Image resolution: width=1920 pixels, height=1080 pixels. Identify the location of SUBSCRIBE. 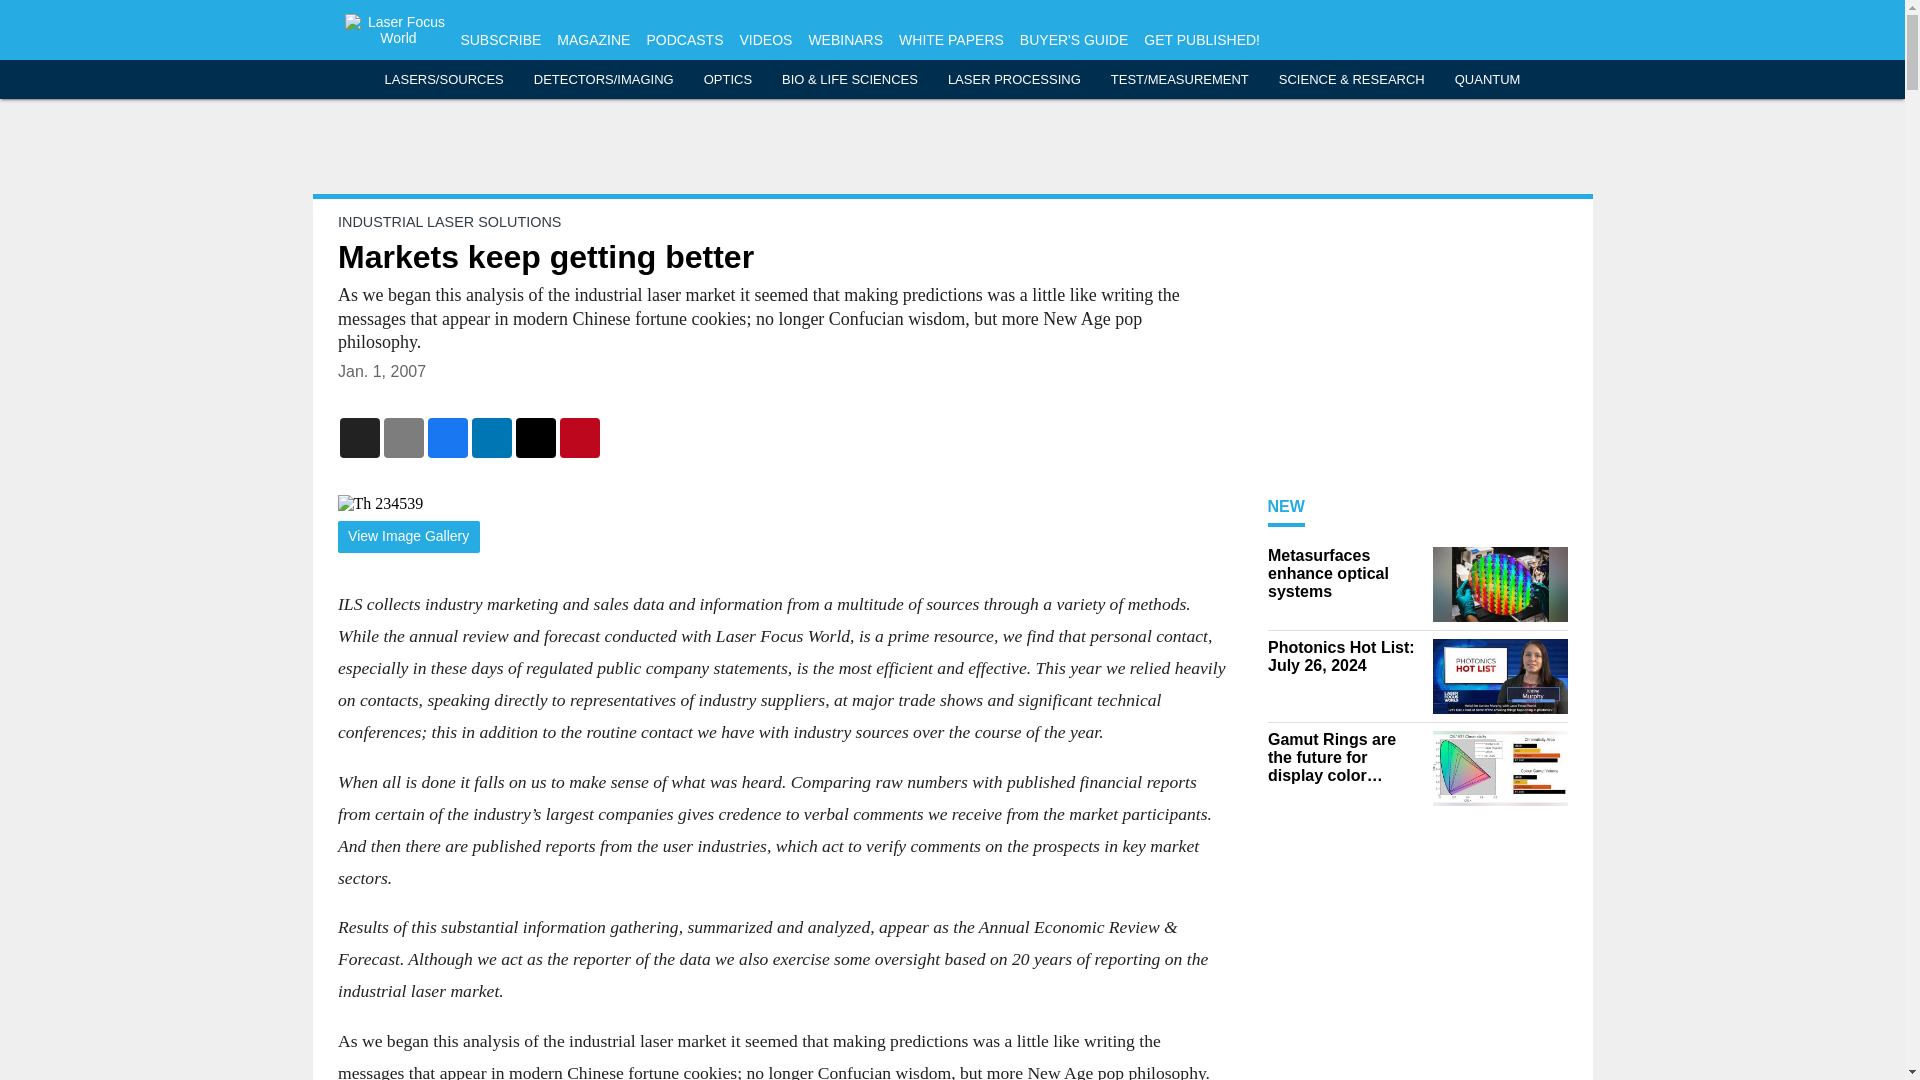
(500, 40).